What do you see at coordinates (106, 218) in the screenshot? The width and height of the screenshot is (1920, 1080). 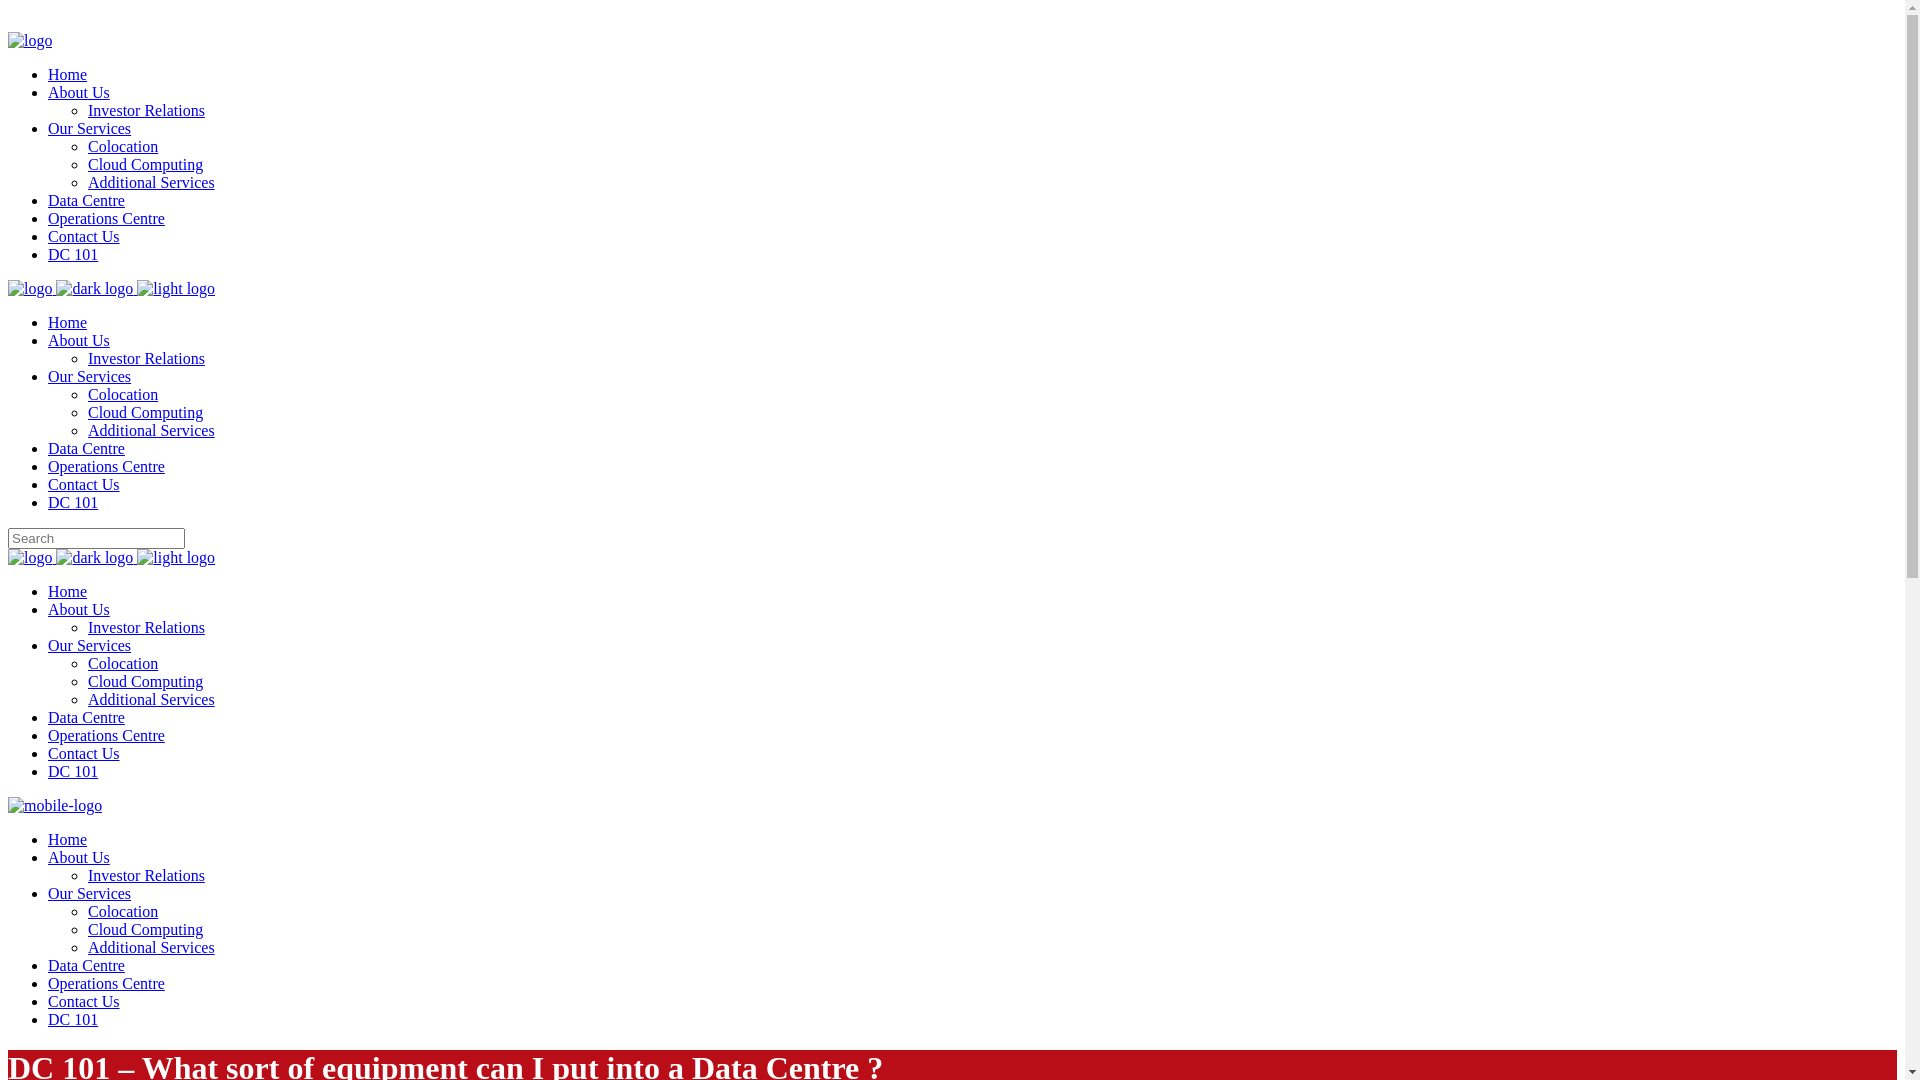 I see `Operations Centre` at bounding box center [106, 218].